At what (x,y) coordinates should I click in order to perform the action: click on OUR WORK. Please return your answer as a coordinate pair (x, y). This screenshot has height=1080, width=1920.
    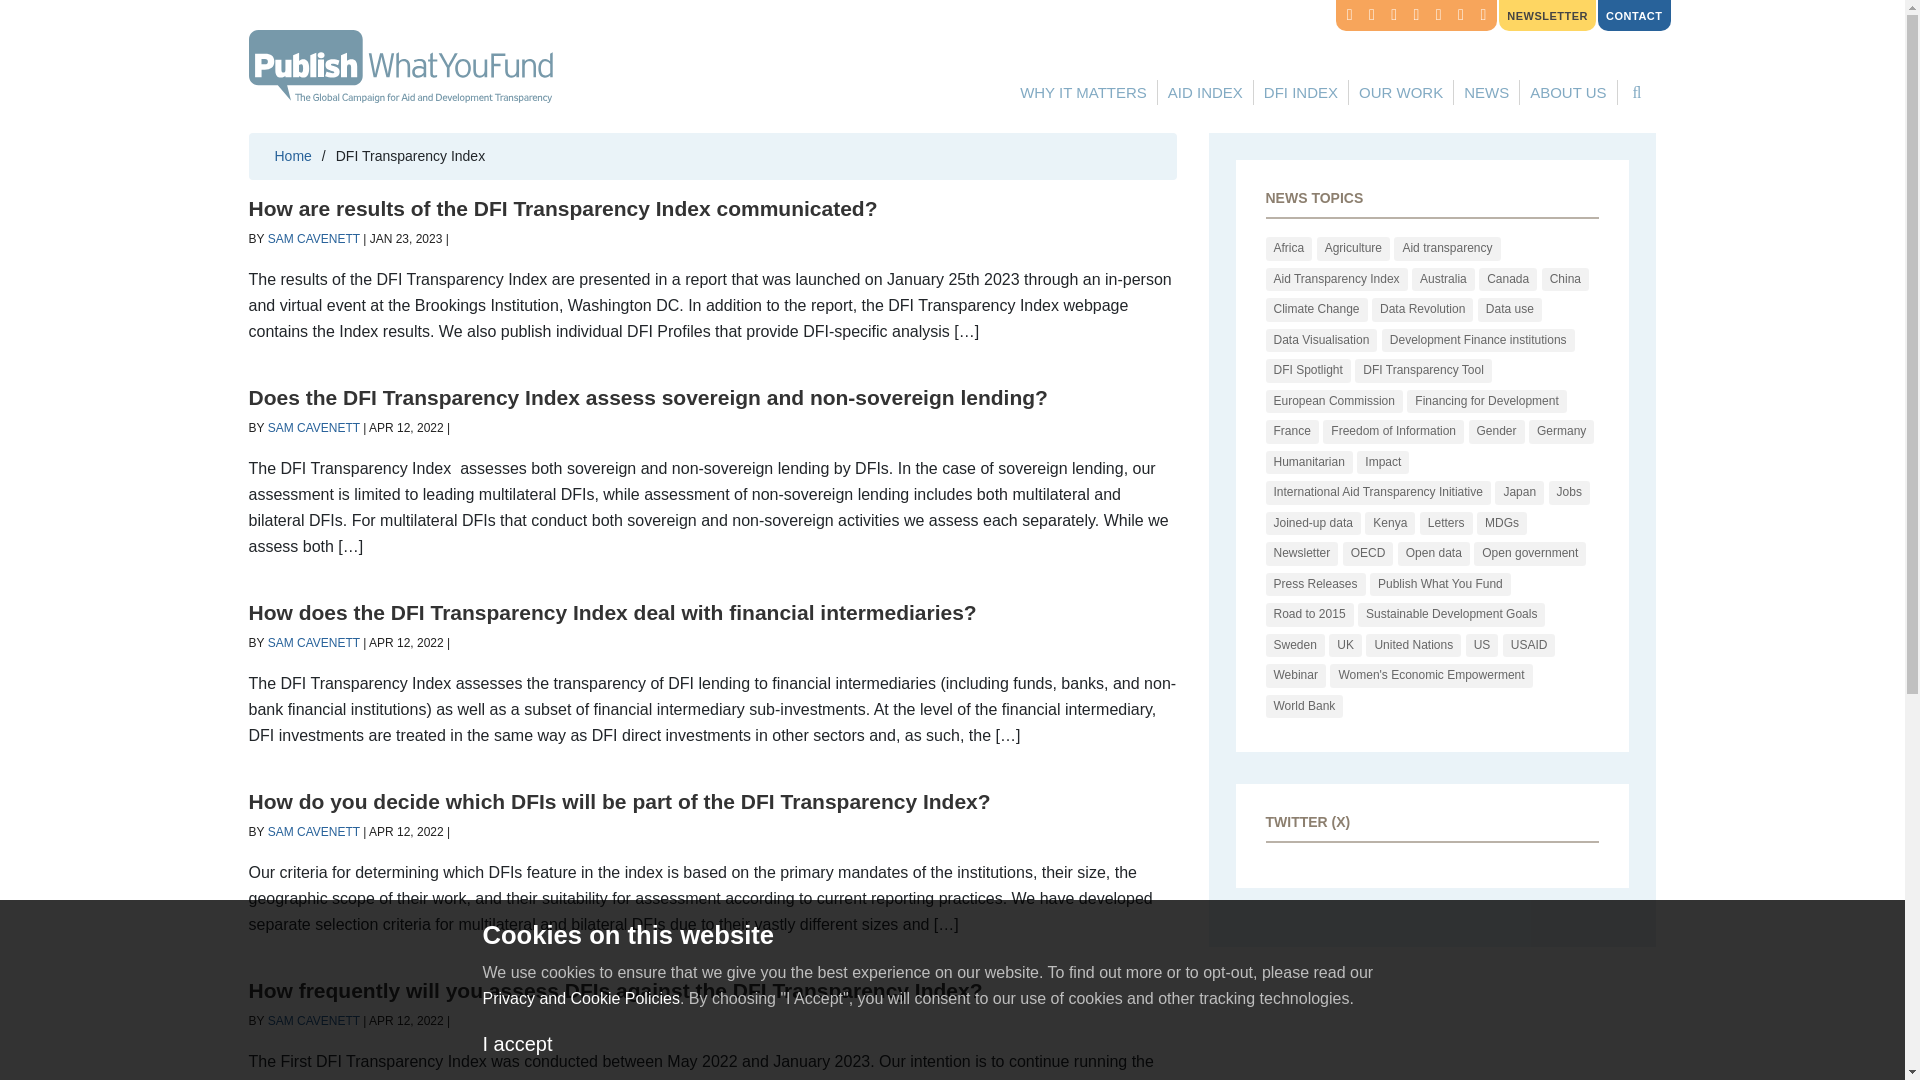
    Looking at the image, I should click on (1401, 92).